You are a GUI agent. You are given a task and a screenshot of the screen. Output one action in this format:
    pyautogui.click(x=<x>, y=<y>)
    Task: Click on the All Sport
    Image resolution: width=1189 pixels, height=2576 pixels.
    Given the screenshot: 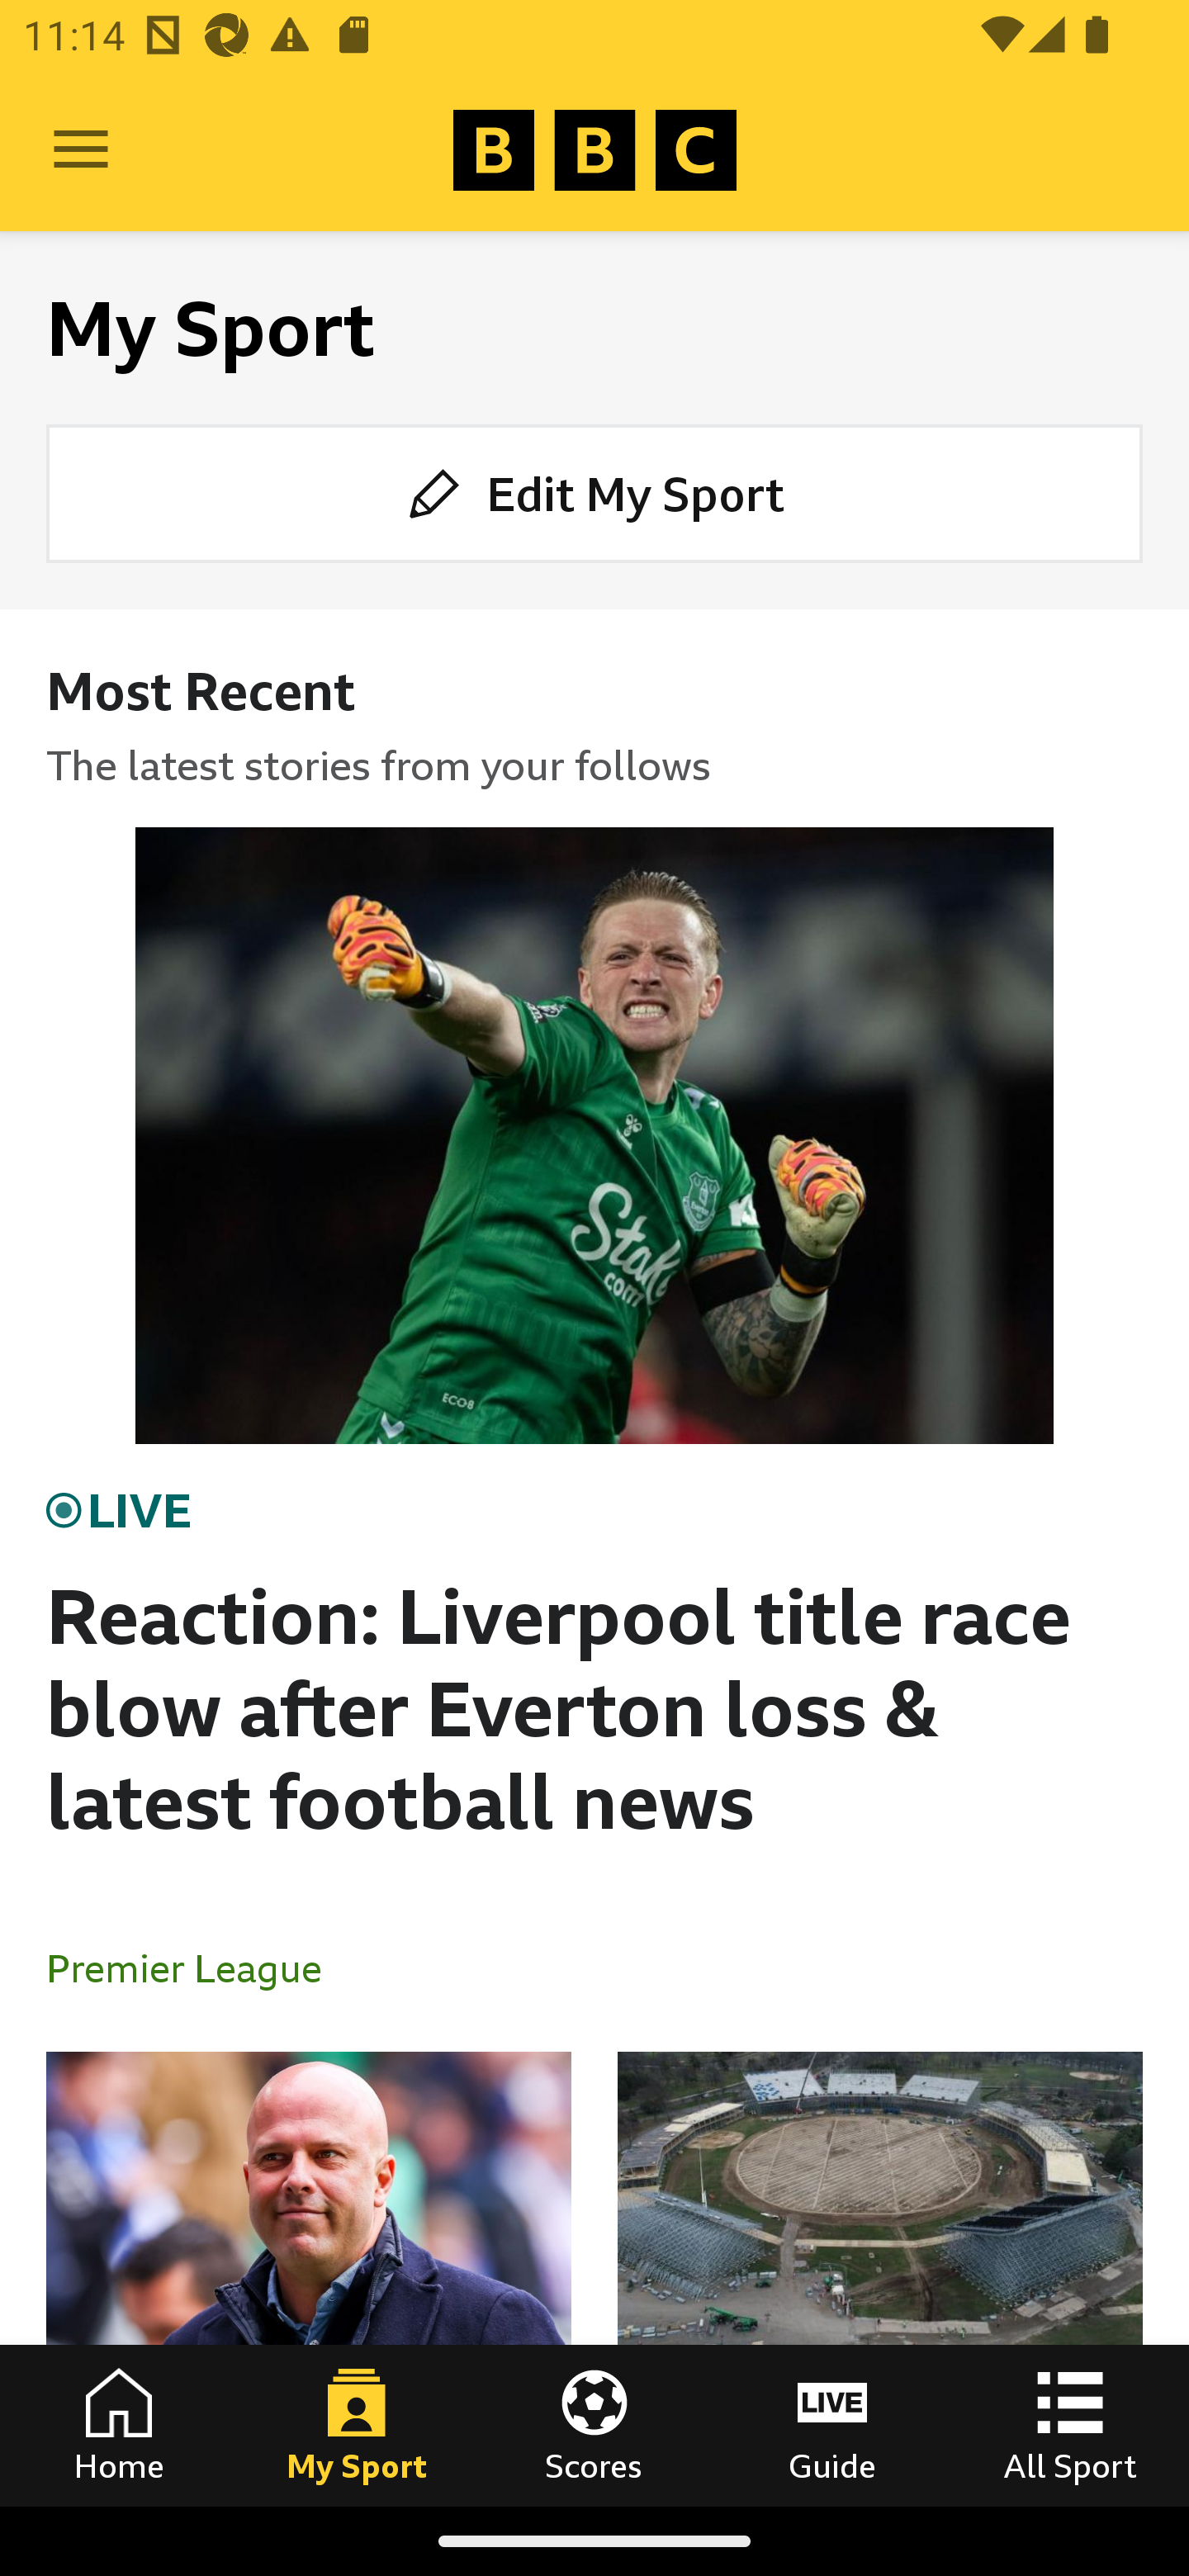 What is the action you would take?
    pyautogui.click(x=1070, y=2425)
    